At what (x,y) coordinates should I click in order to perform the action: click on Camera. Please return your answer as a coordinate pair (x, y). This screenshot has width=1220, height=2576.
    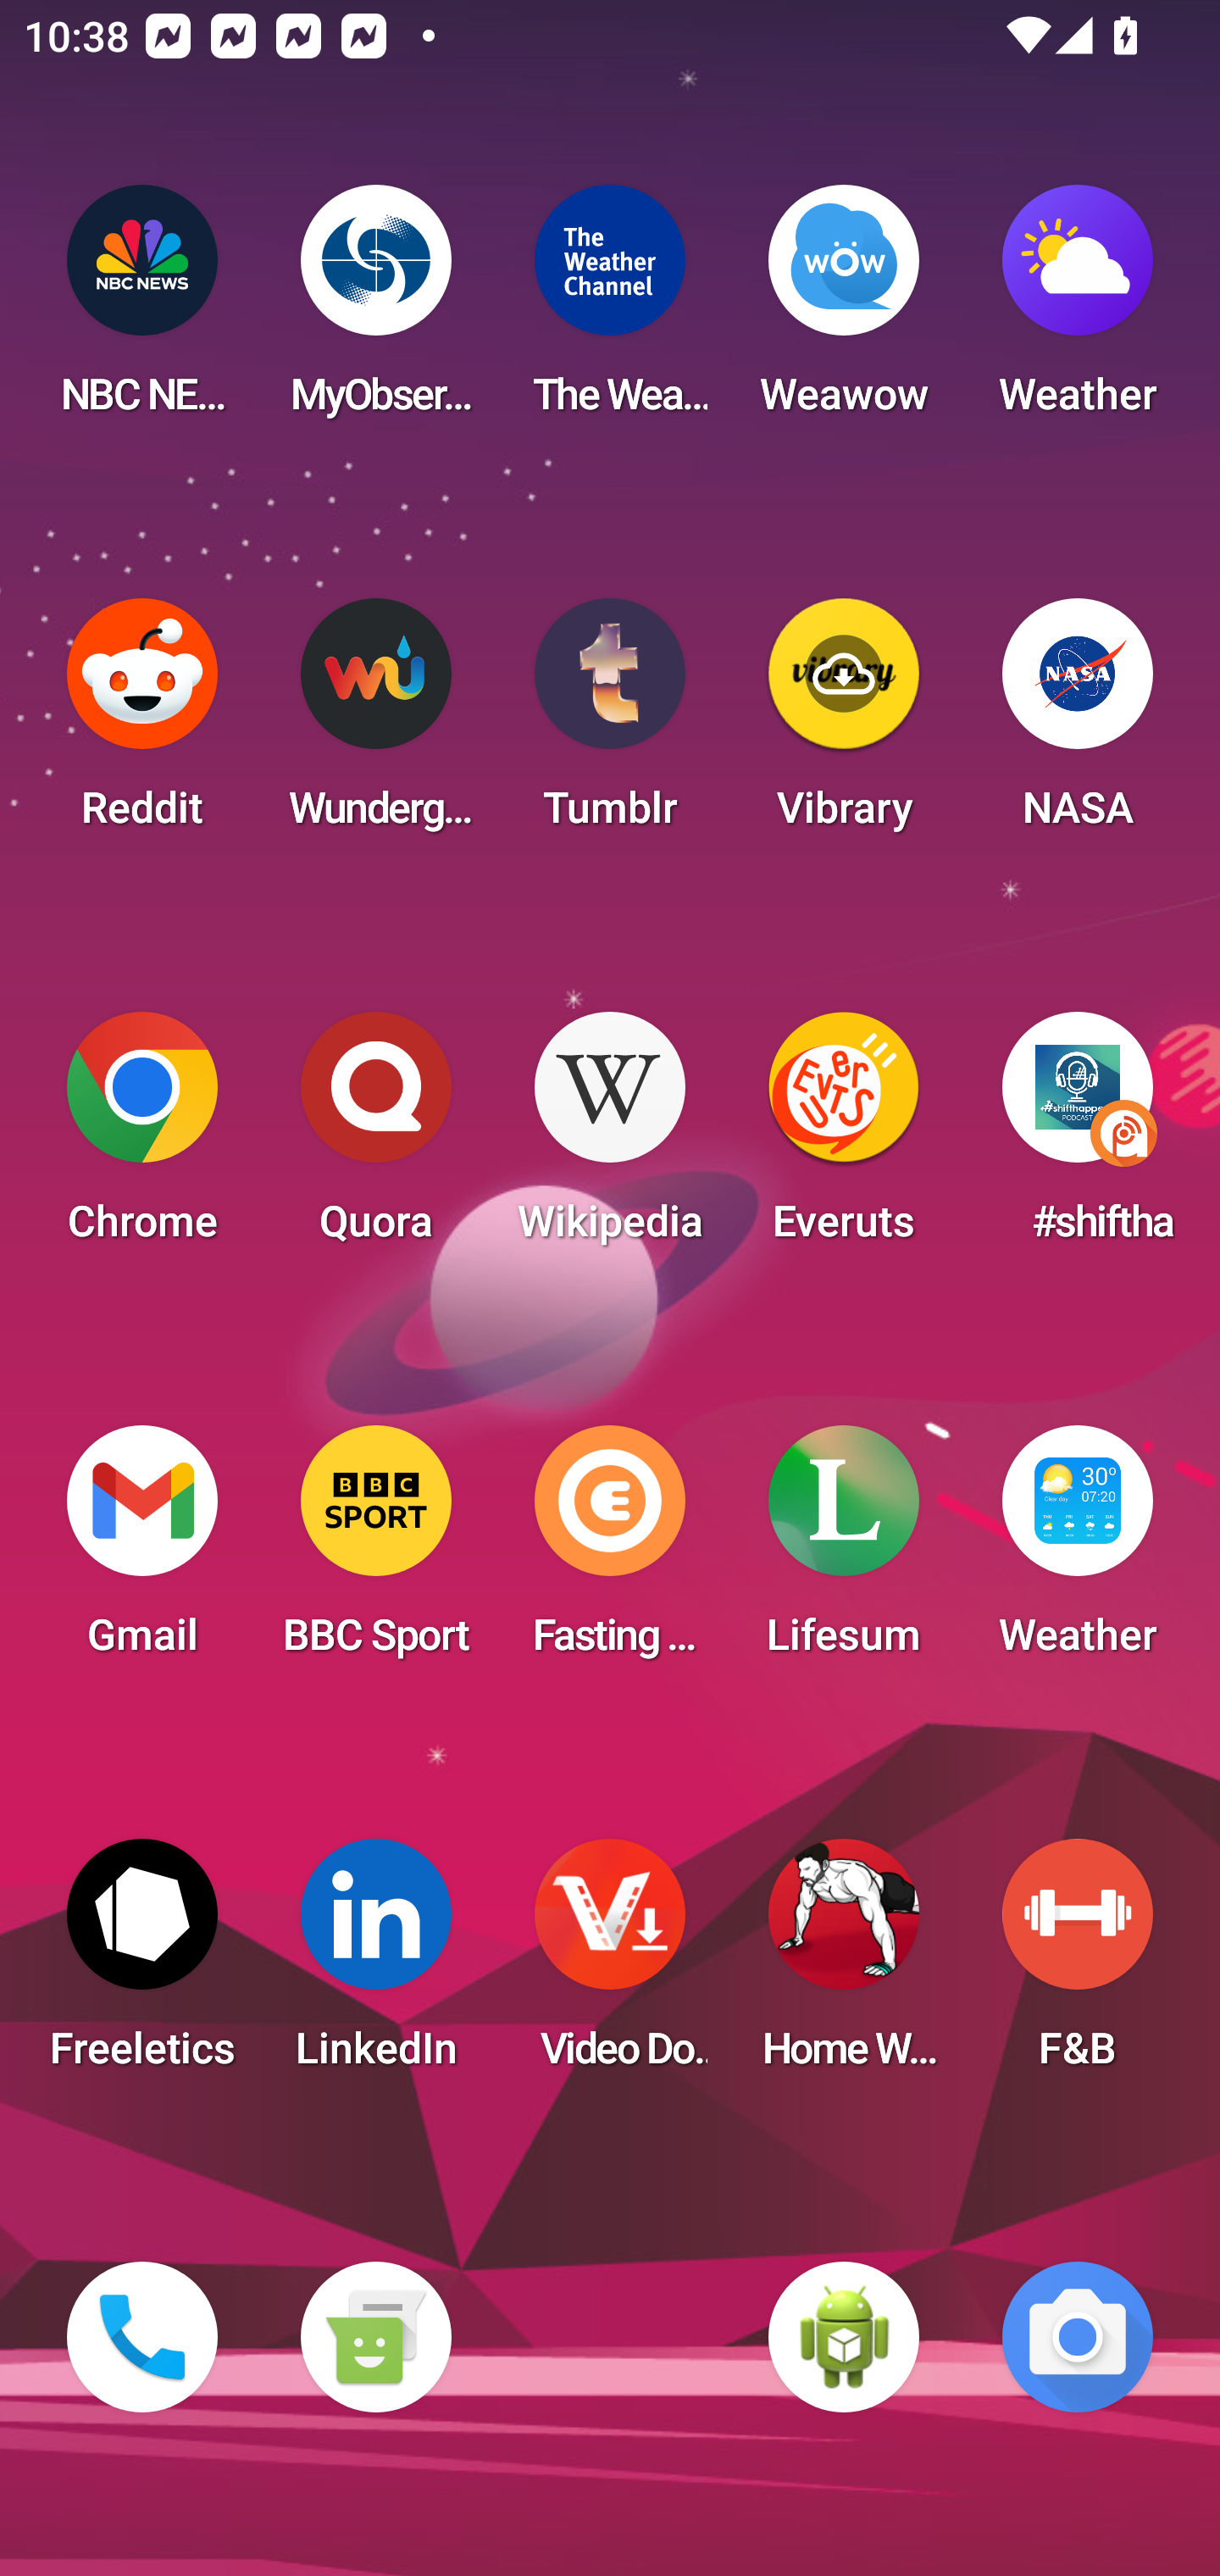
    Looking at the image, I should click on (1078, 2337).